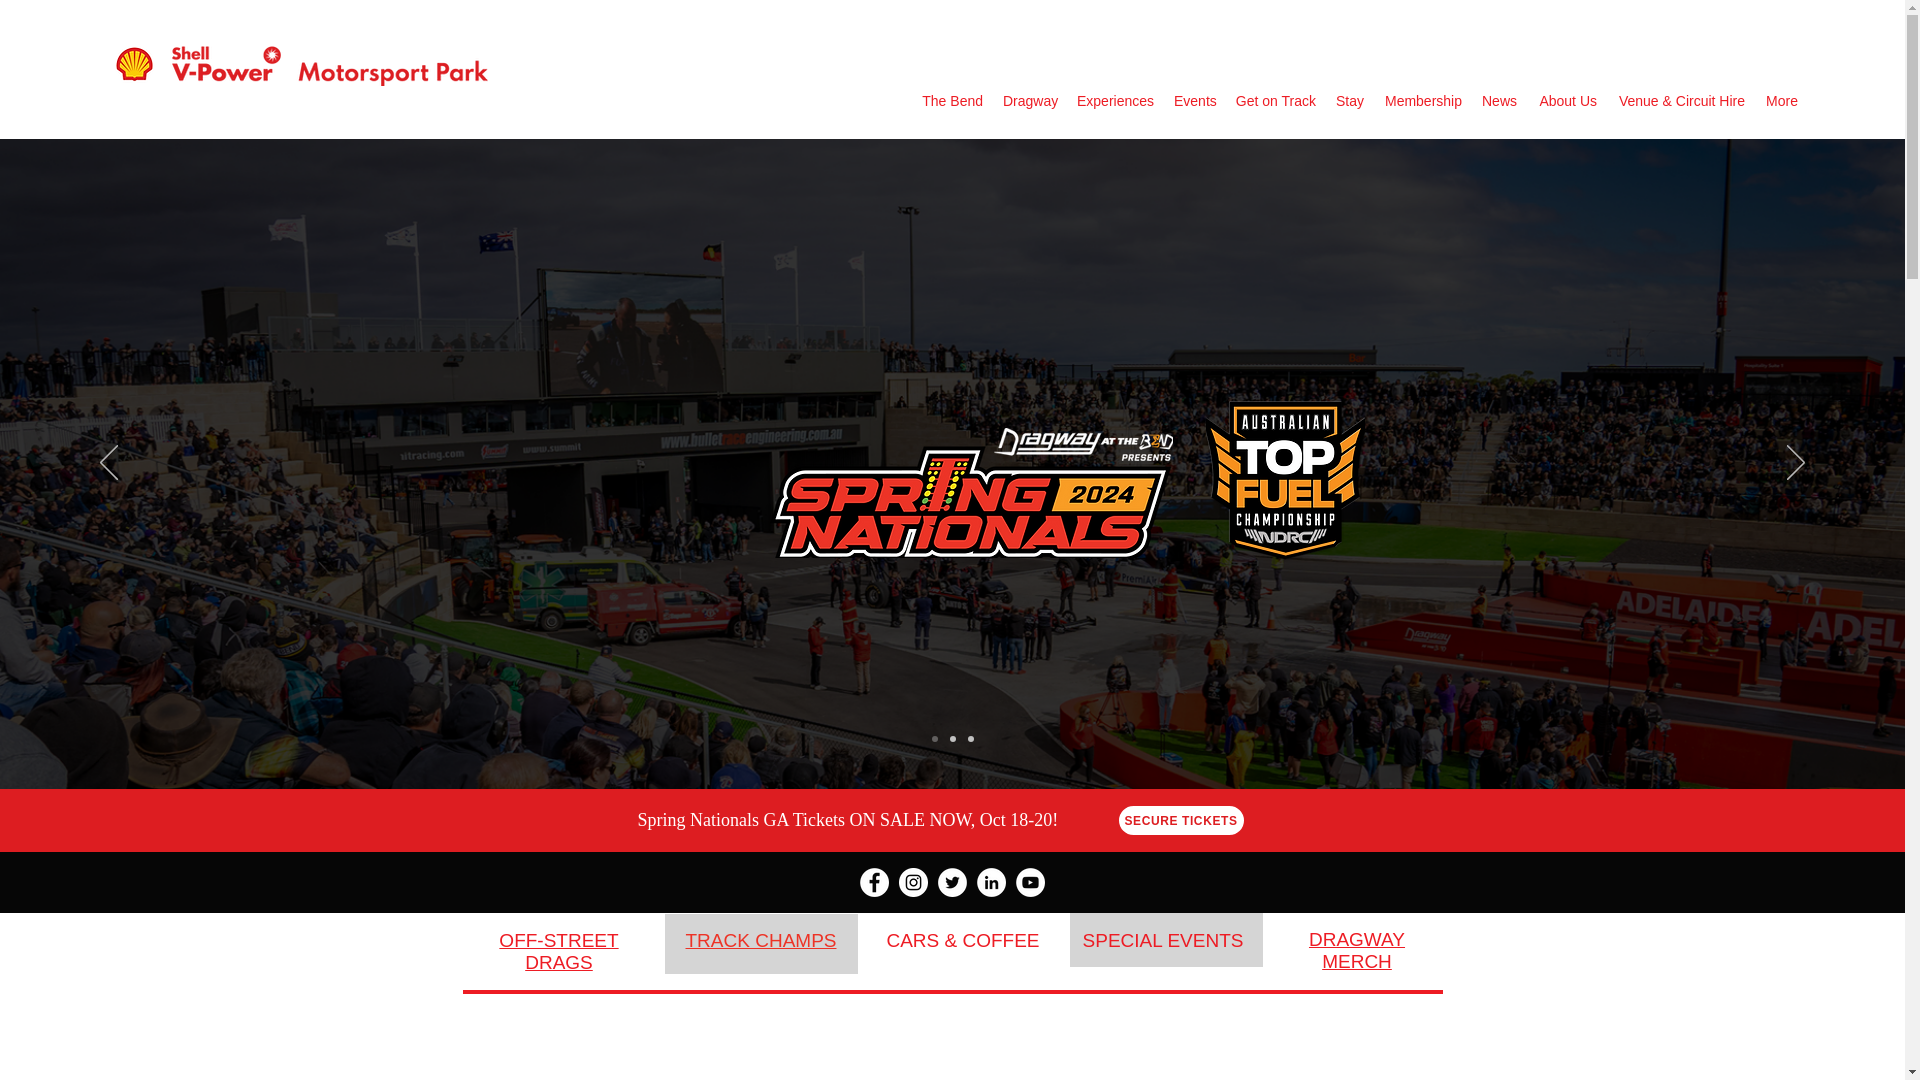 The height and width of the screenshot is (1080, 1920). What do you see at coordinates (1275, 100) in the screenshot?
I see `Get on Track` at bounding box center [1275, 100].